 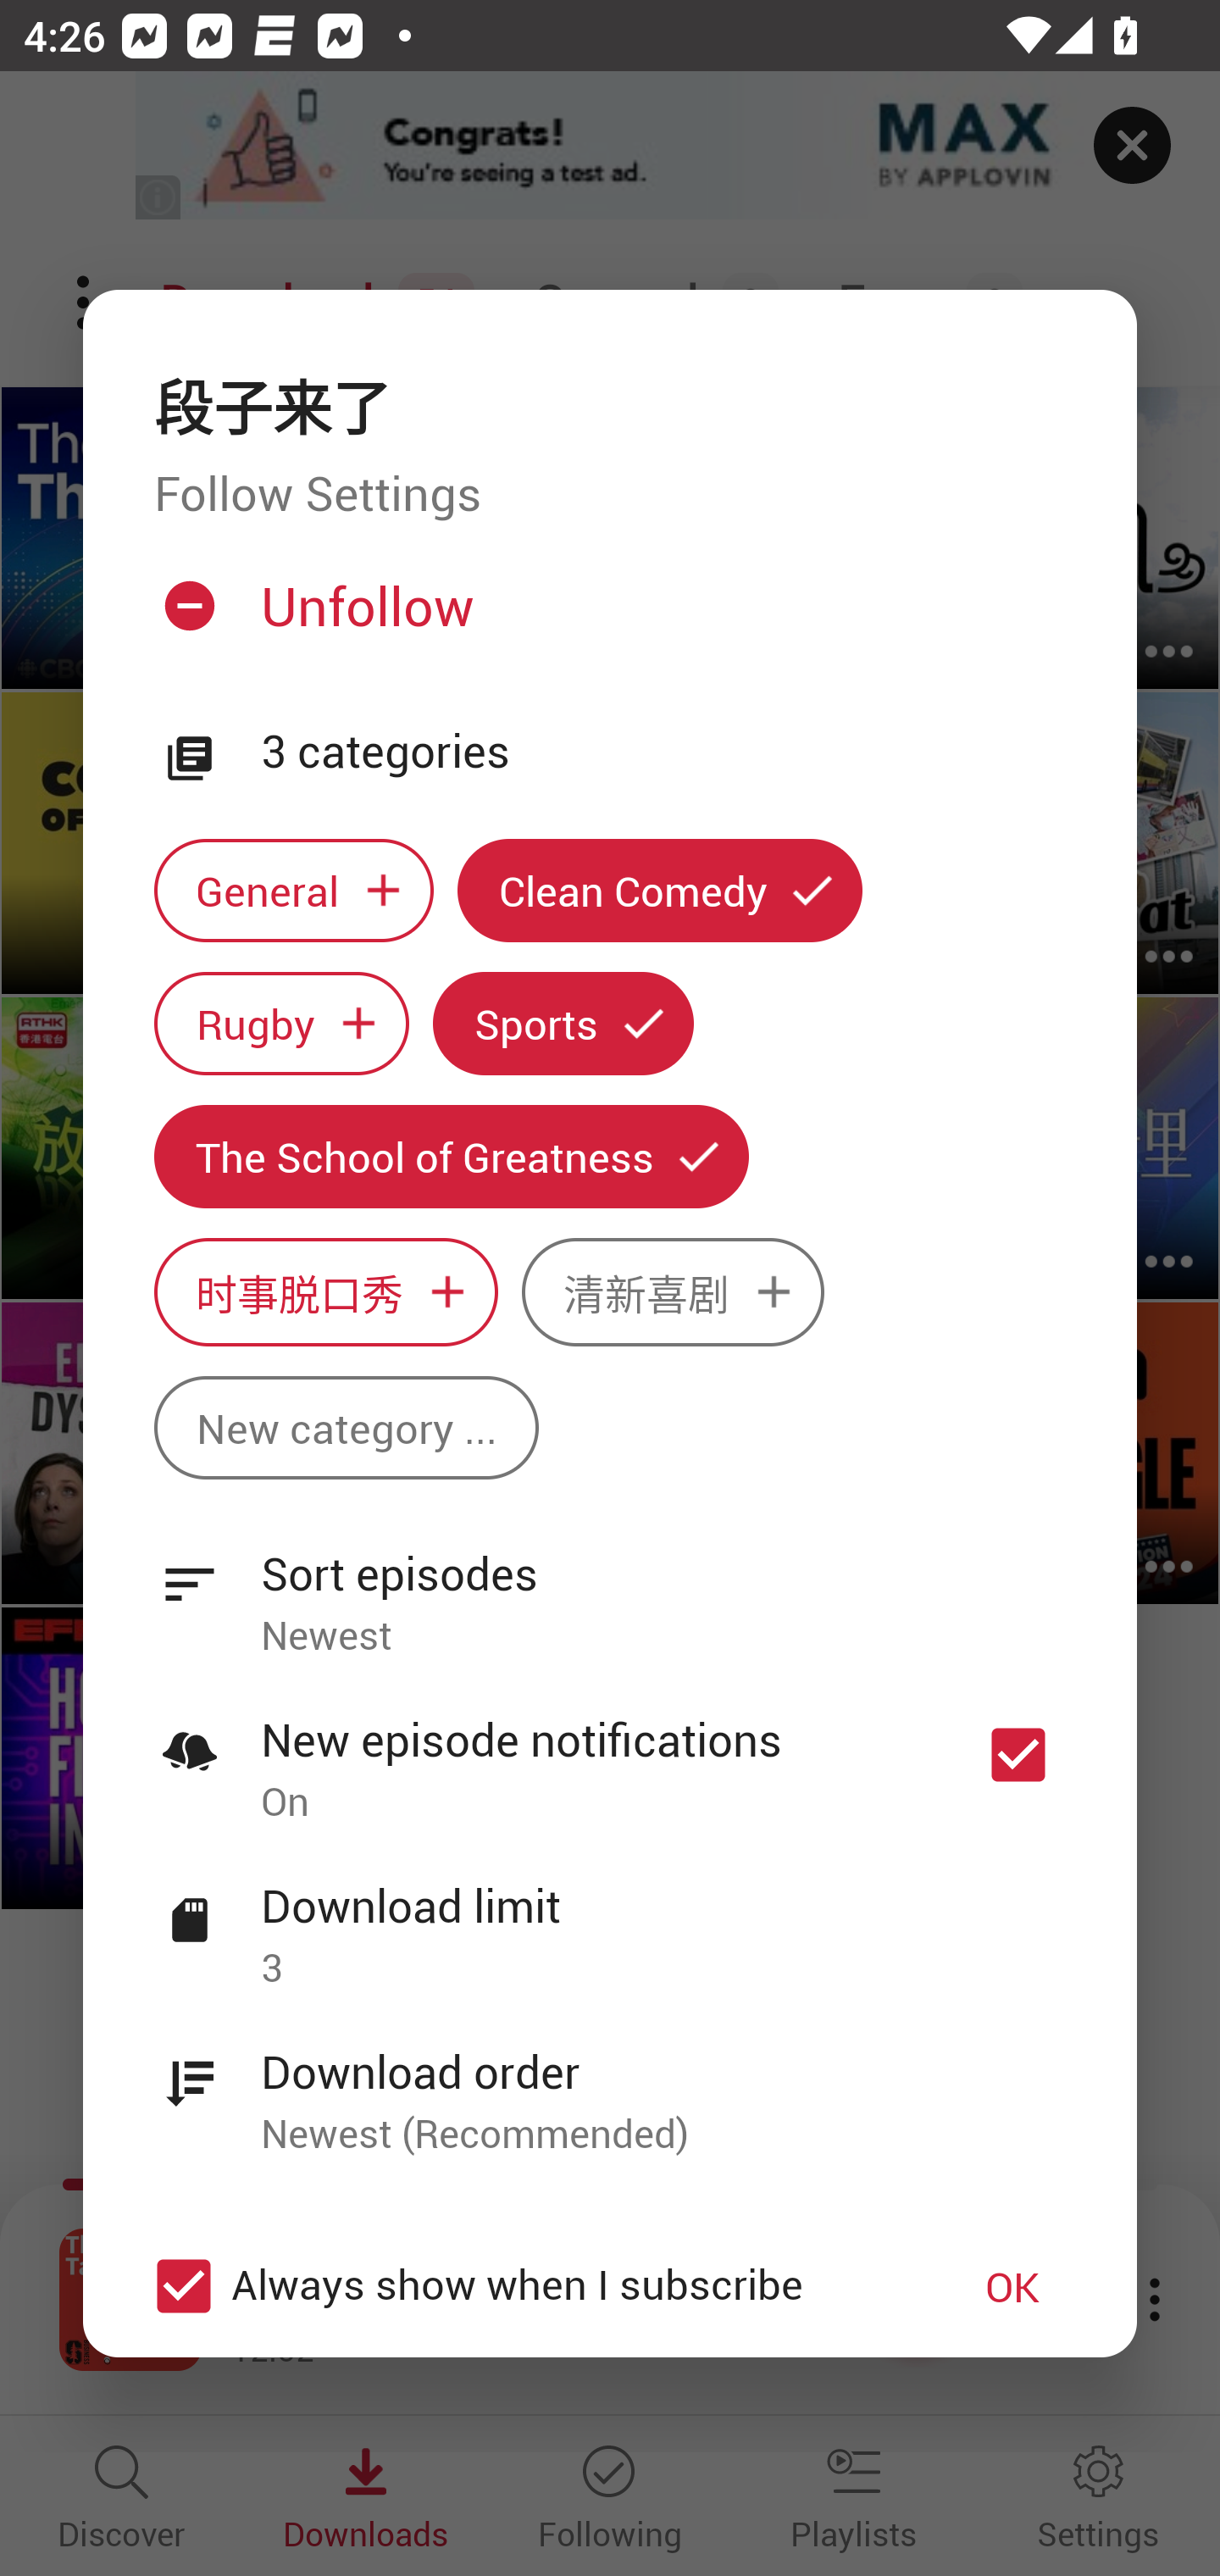 What do you see at coordinates (563, 1022) in the screenshot?
I see `Sports` at bounding box center [563, 1022].